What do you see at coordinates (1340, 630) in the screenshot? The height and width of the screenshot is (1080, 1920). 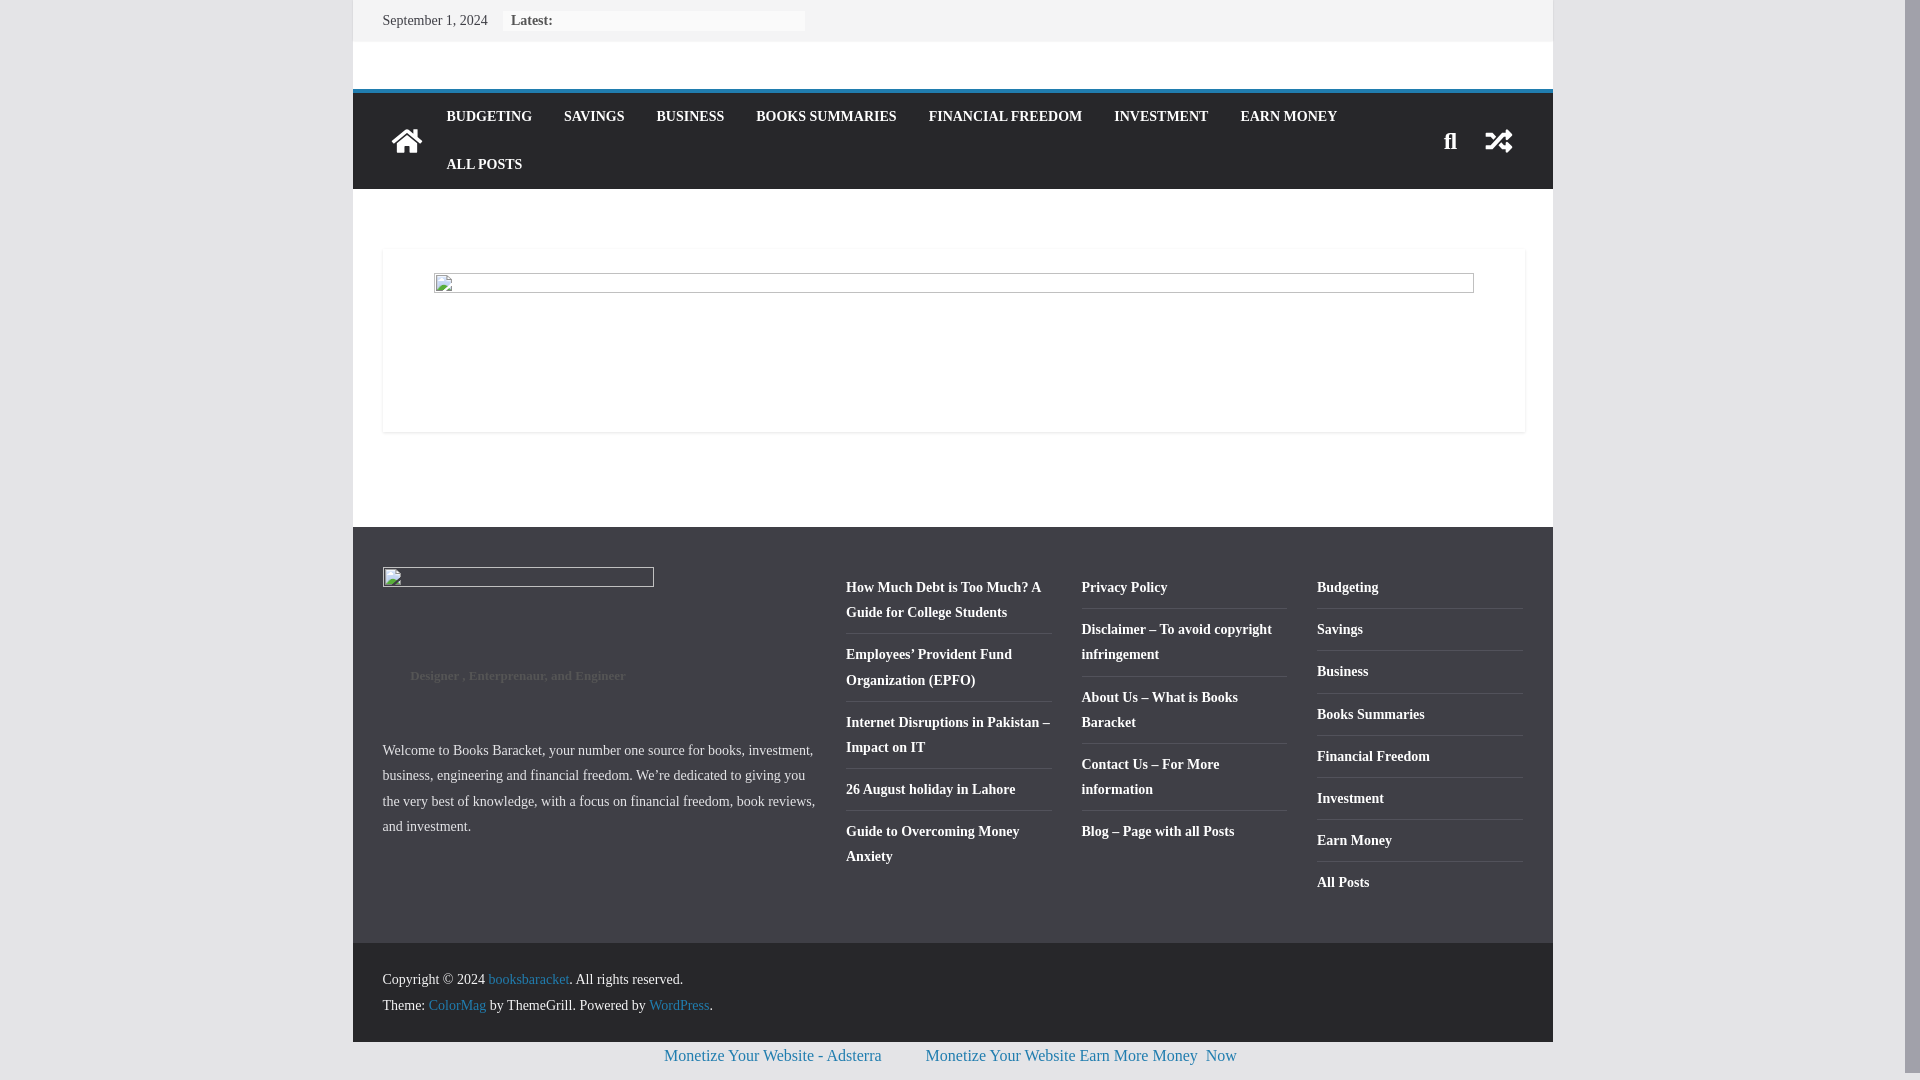 I see `Savings` at bounding box center [1340, 630].